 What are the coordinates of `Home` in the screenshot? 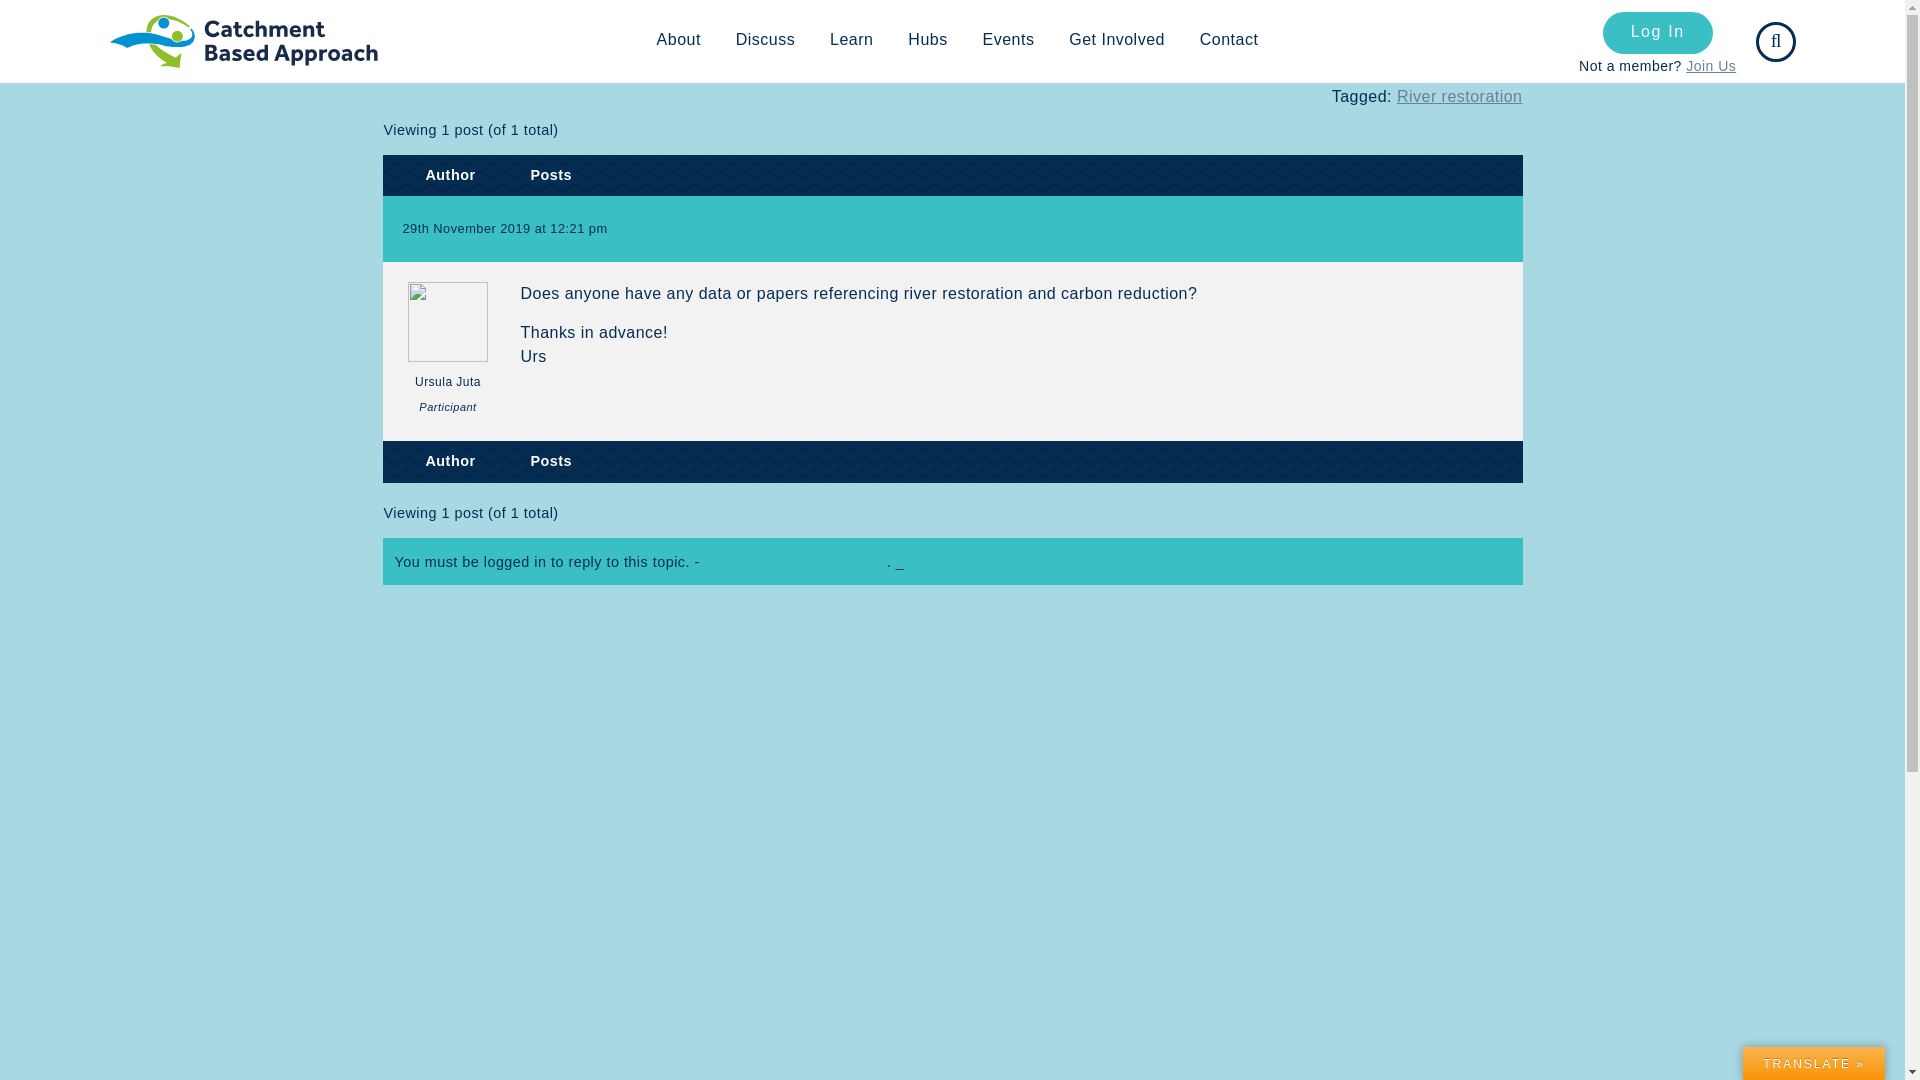 It's located at (130, 25).